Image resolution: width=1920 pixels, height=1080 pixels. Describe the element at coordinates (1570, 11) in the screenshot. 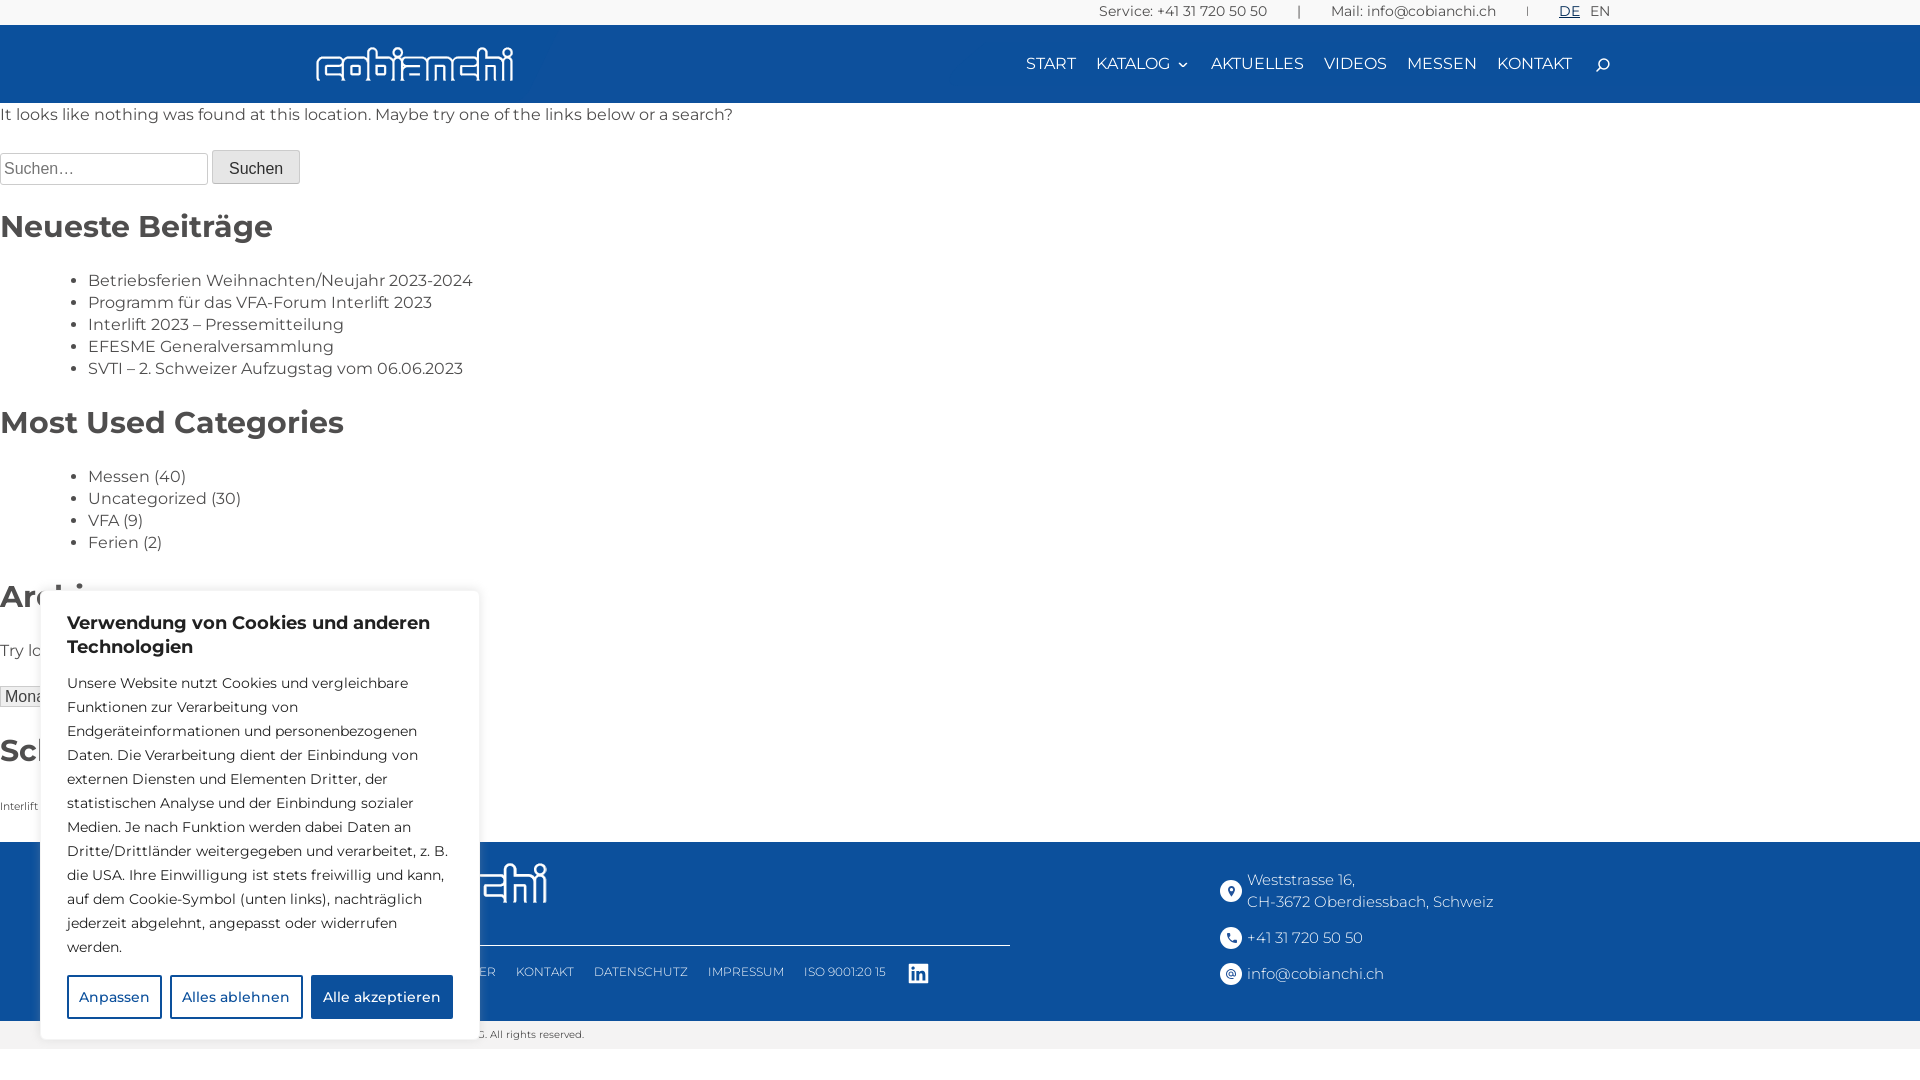

I see `DE` at that location.